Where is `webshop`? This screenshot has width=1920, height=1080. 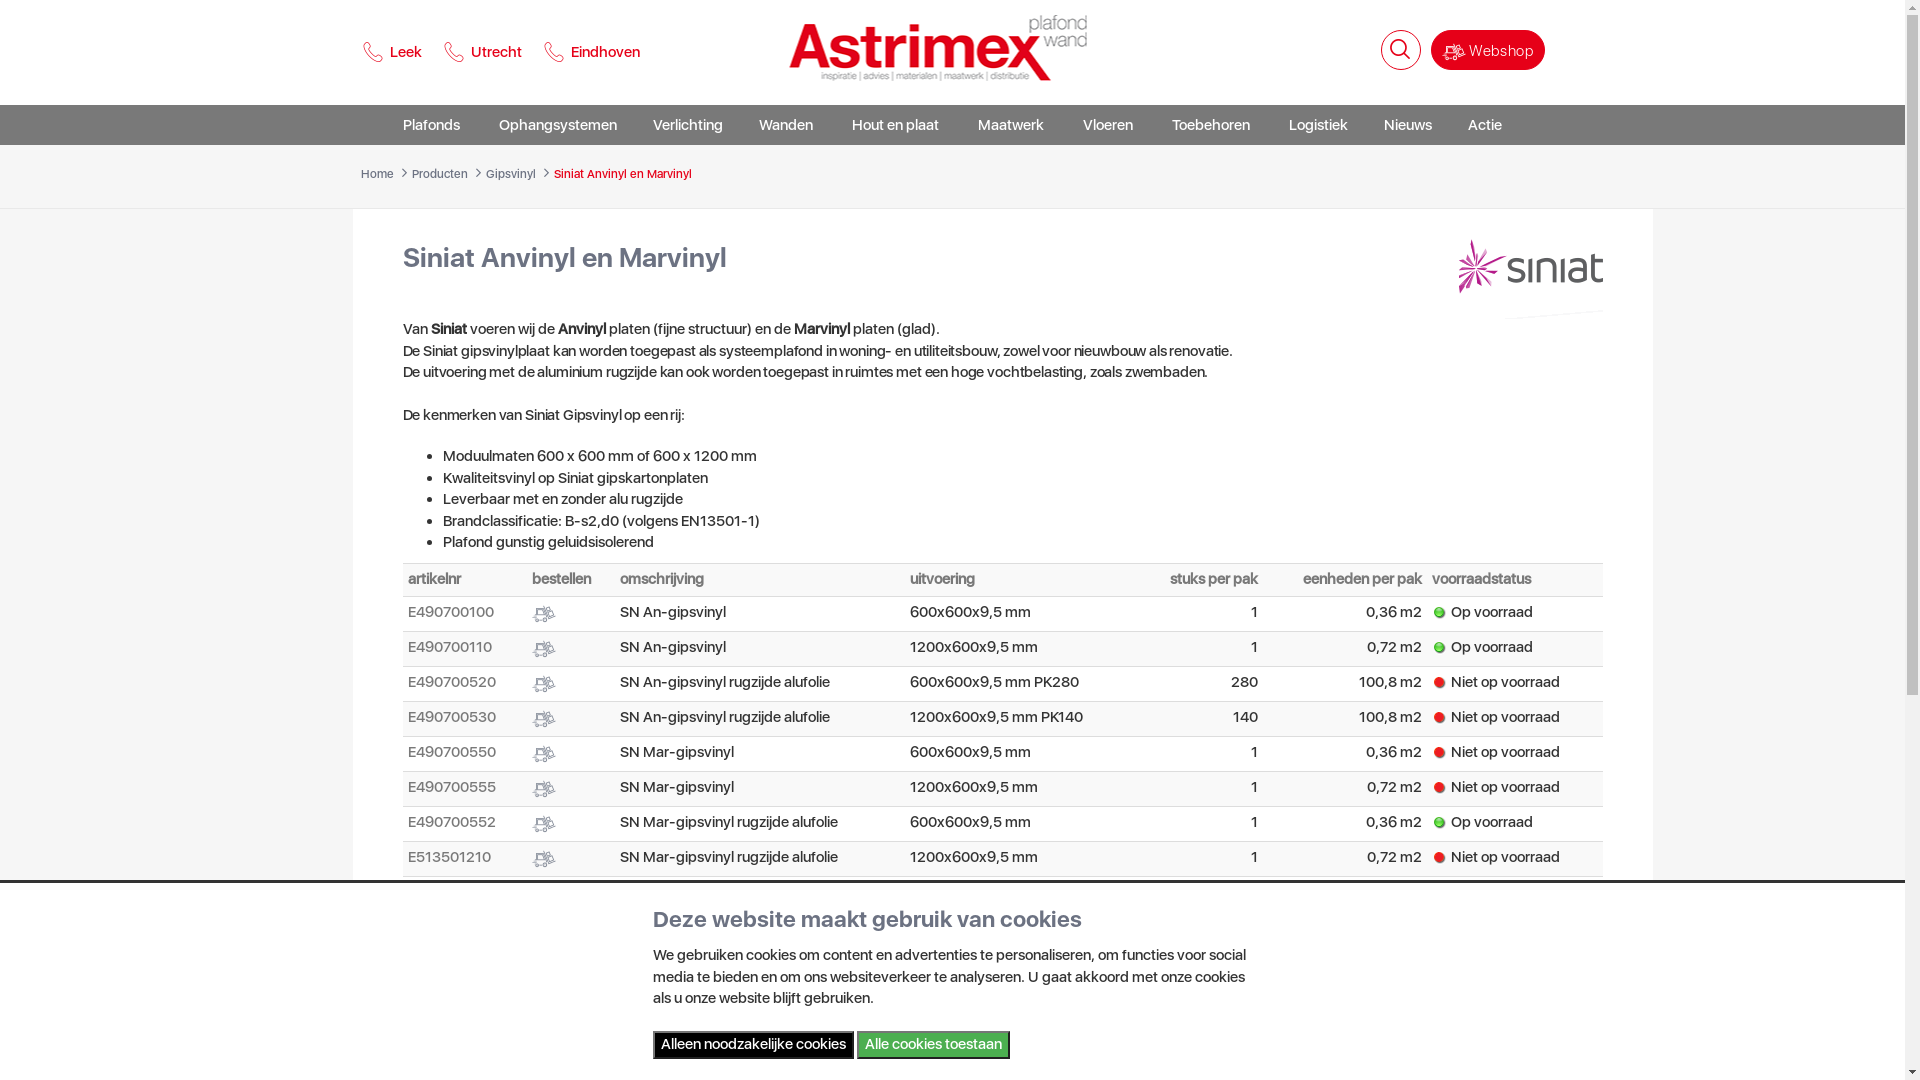
webshop is located at coordinates (1016, 892).